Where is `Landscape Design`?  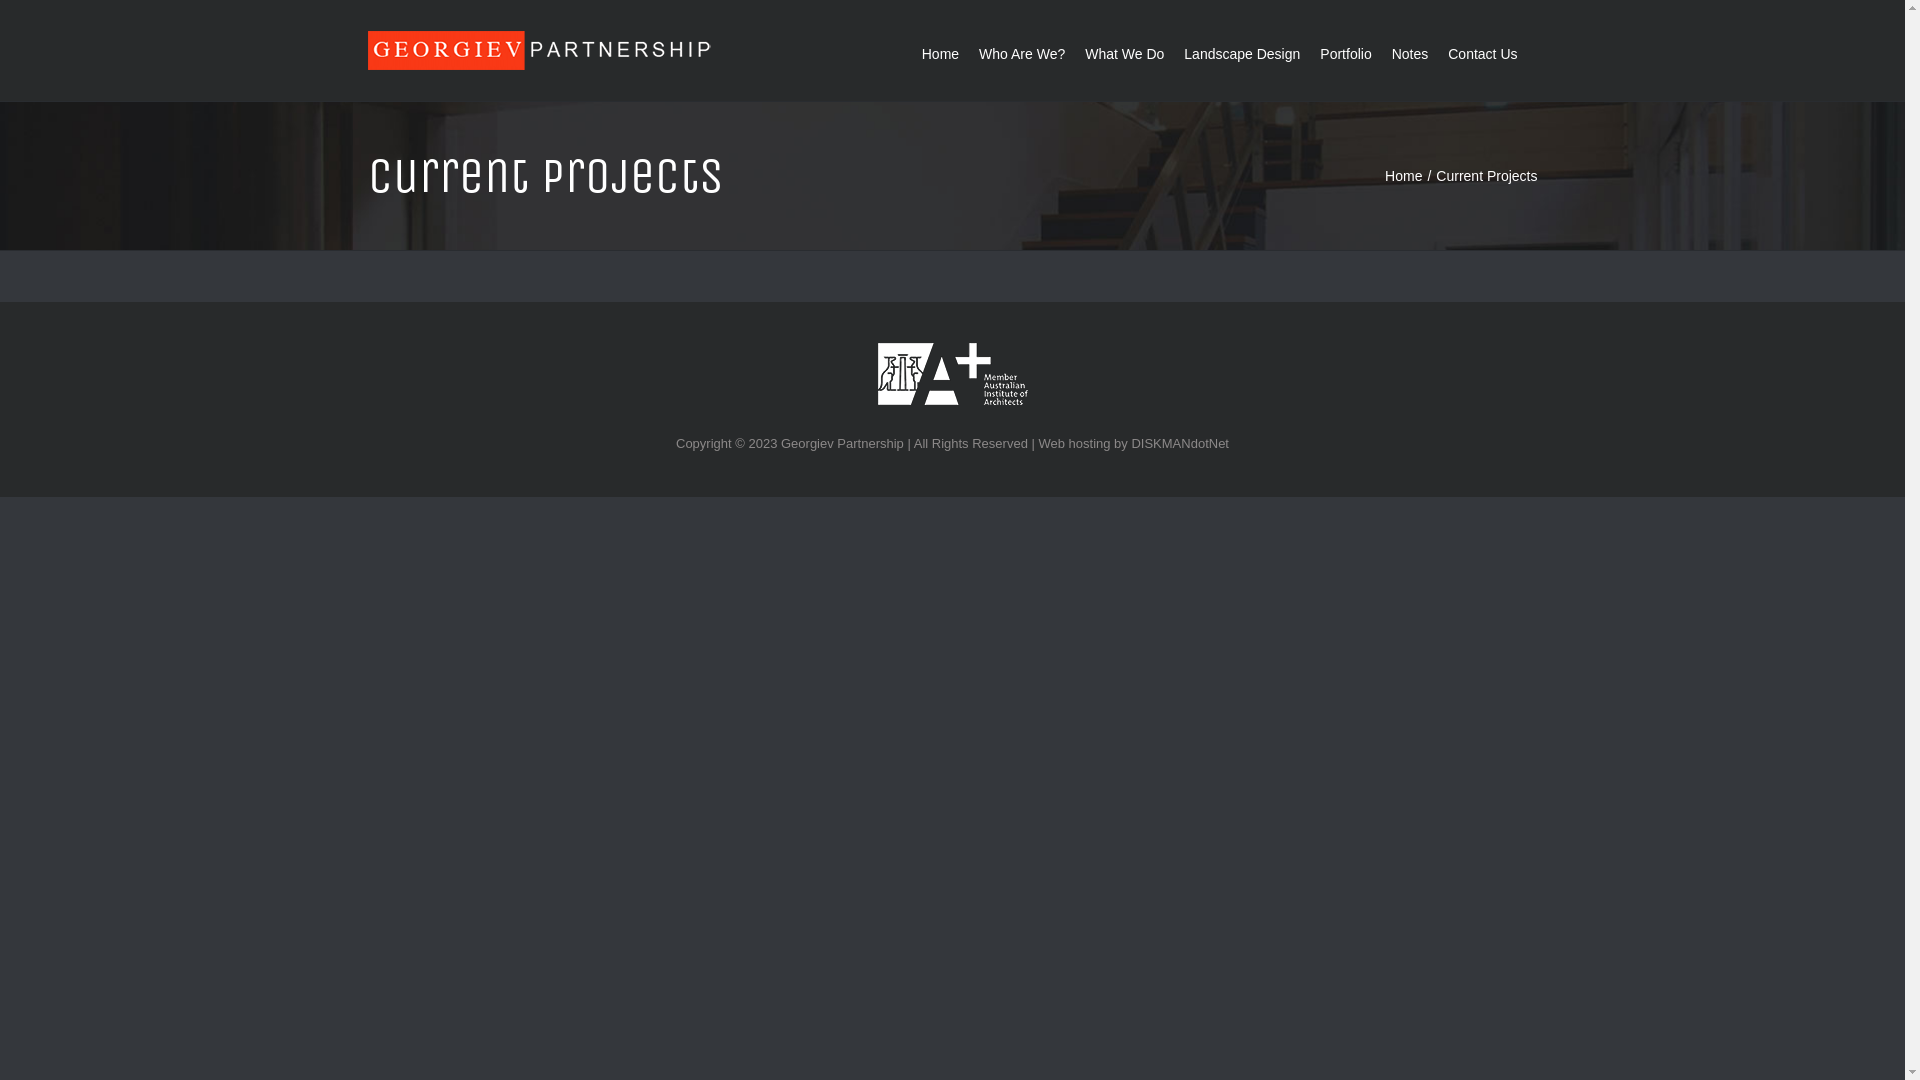
Landscape Design is located at coordinates (1242, 52).